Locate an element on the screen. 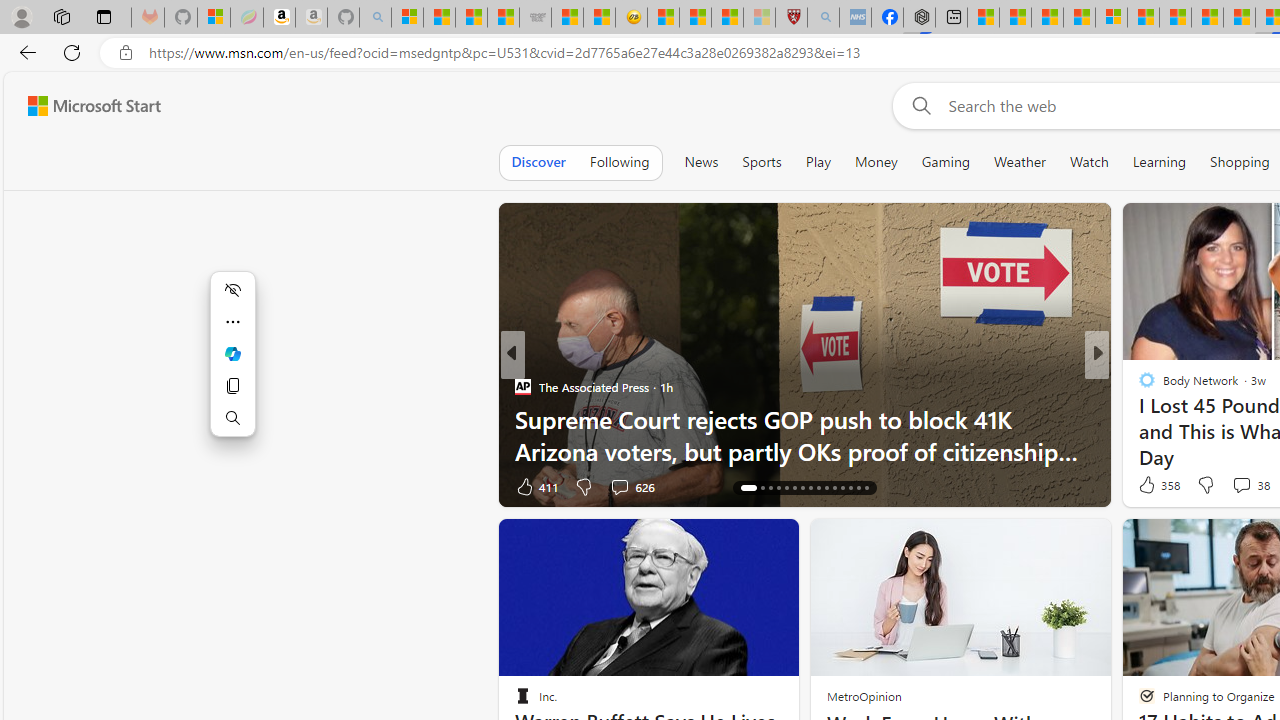 This screenshot has width=1280, height=720. AutomationID: tab-25 is located at coordinates (826, 488).